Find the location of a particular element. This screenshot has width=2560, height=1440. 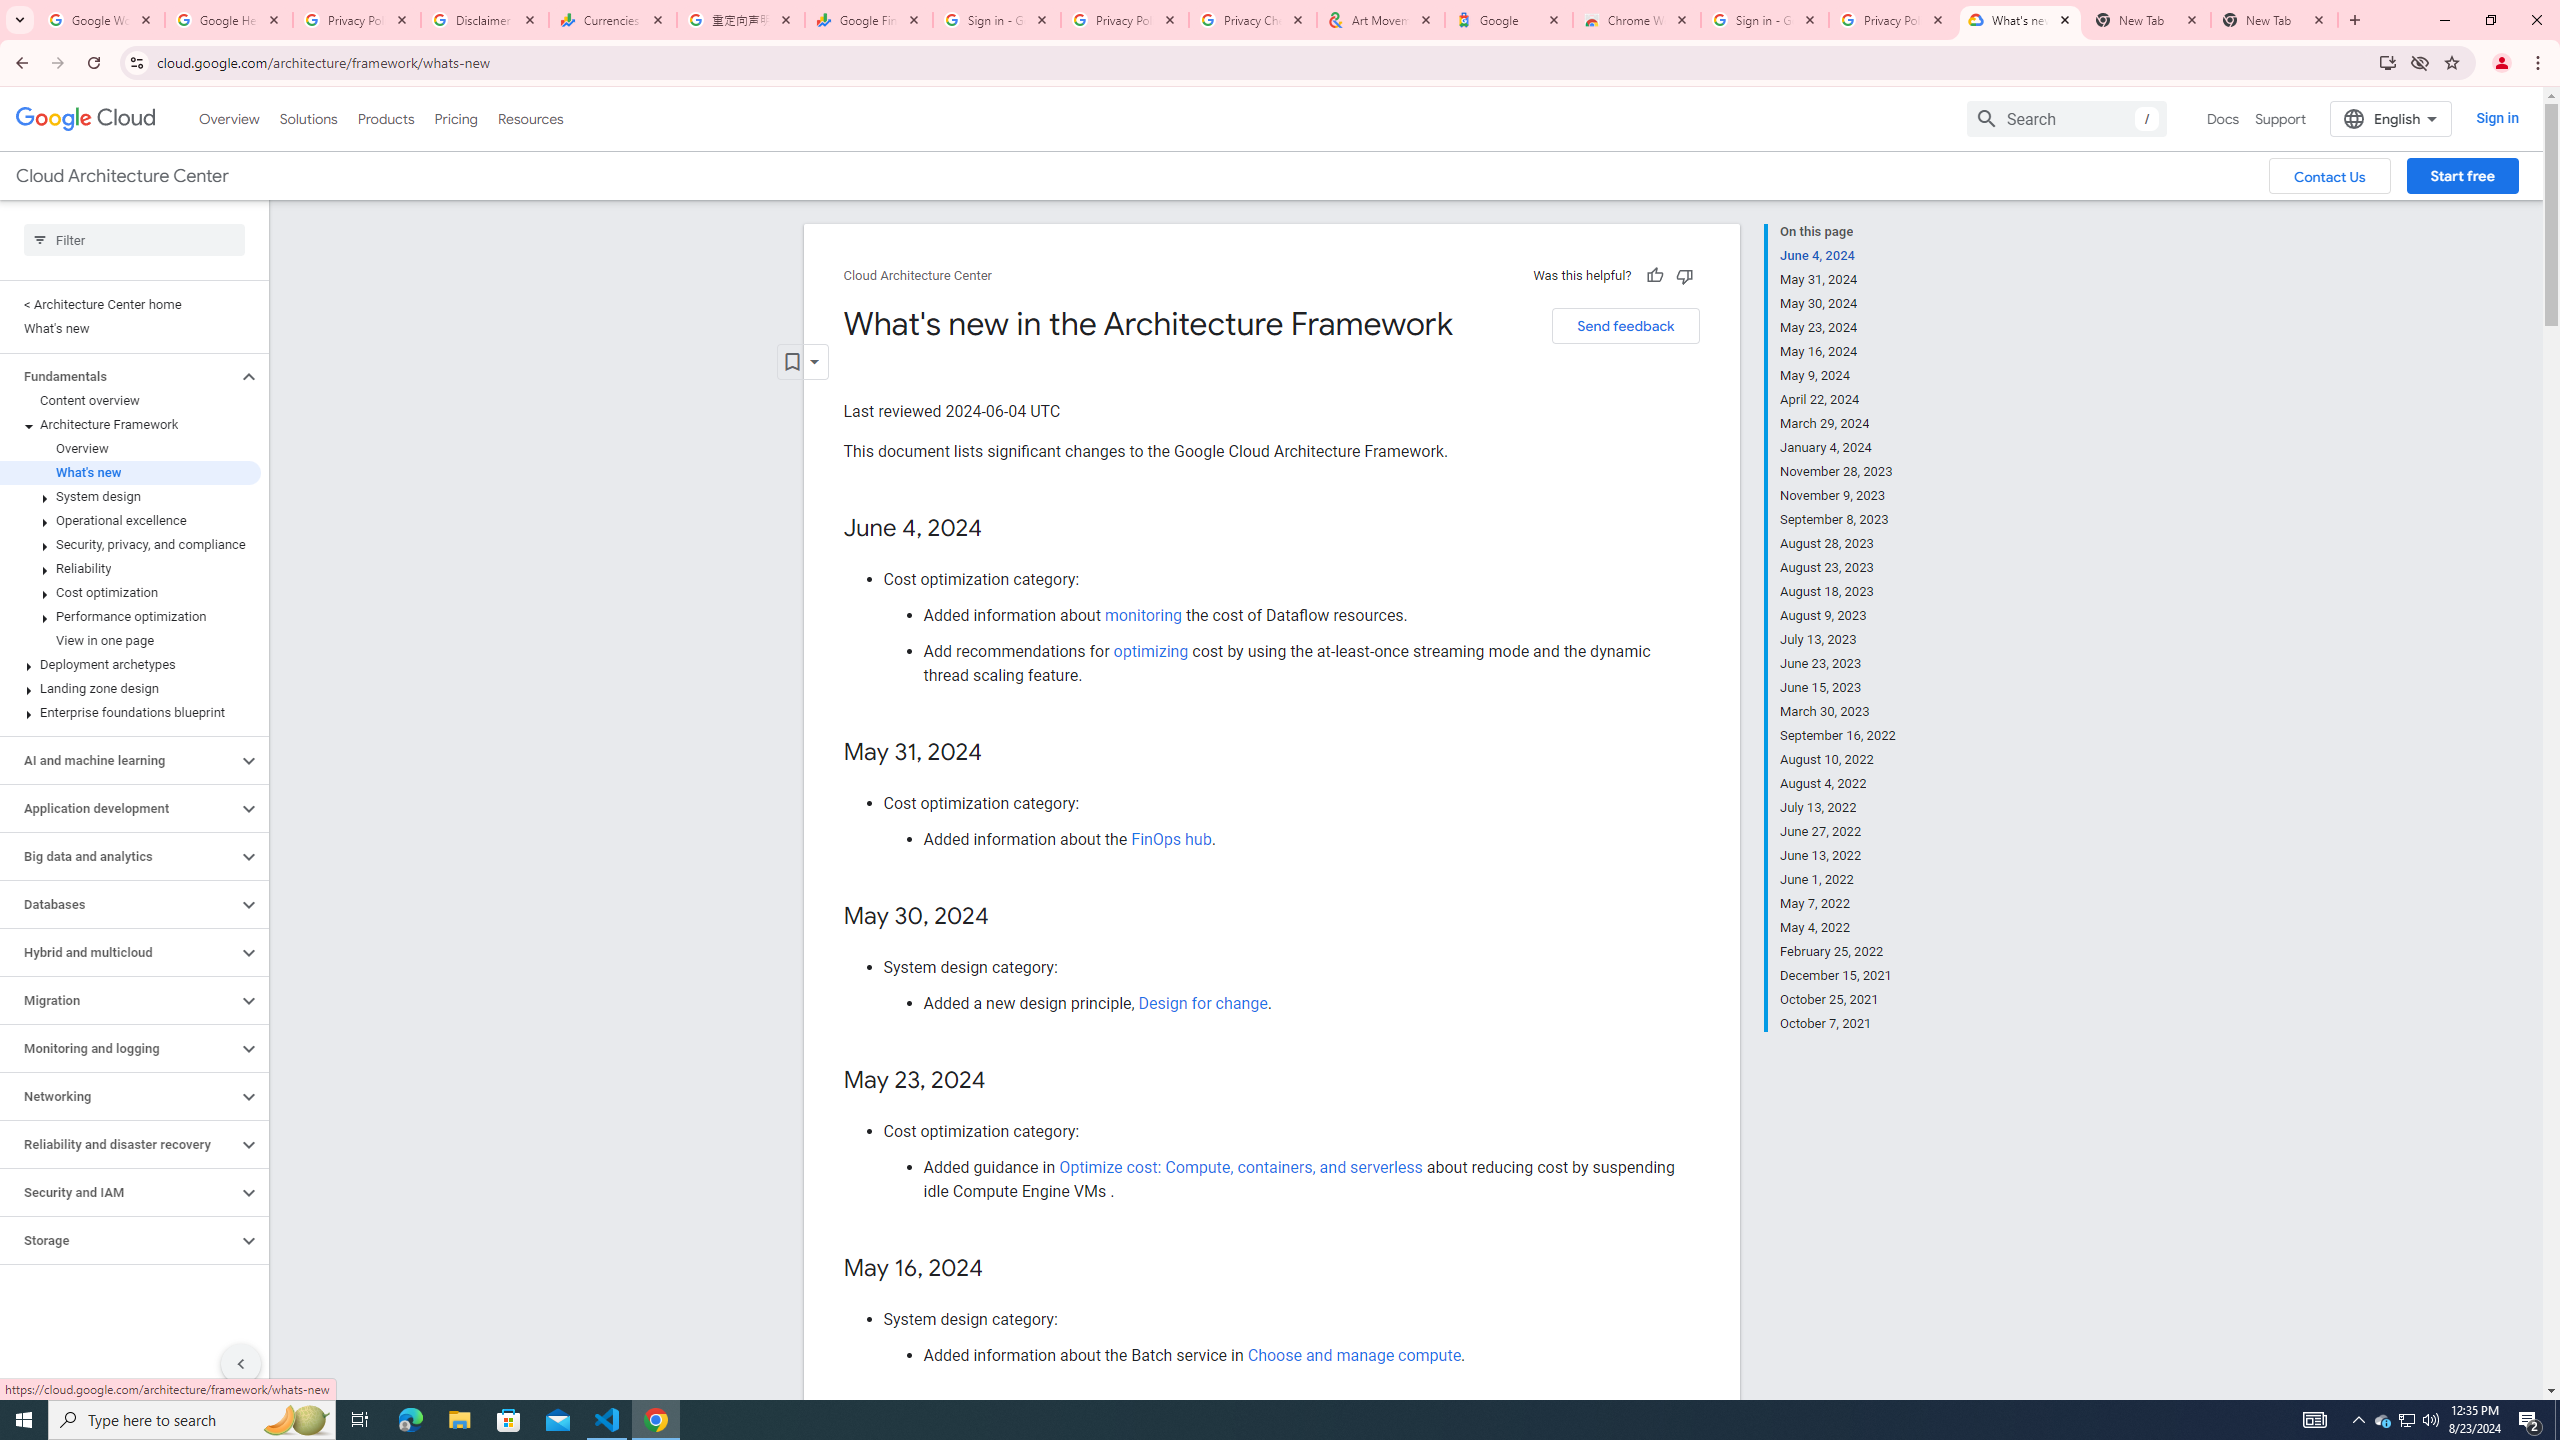

Hybrid and multicloud is located at coordinates (119, 952).